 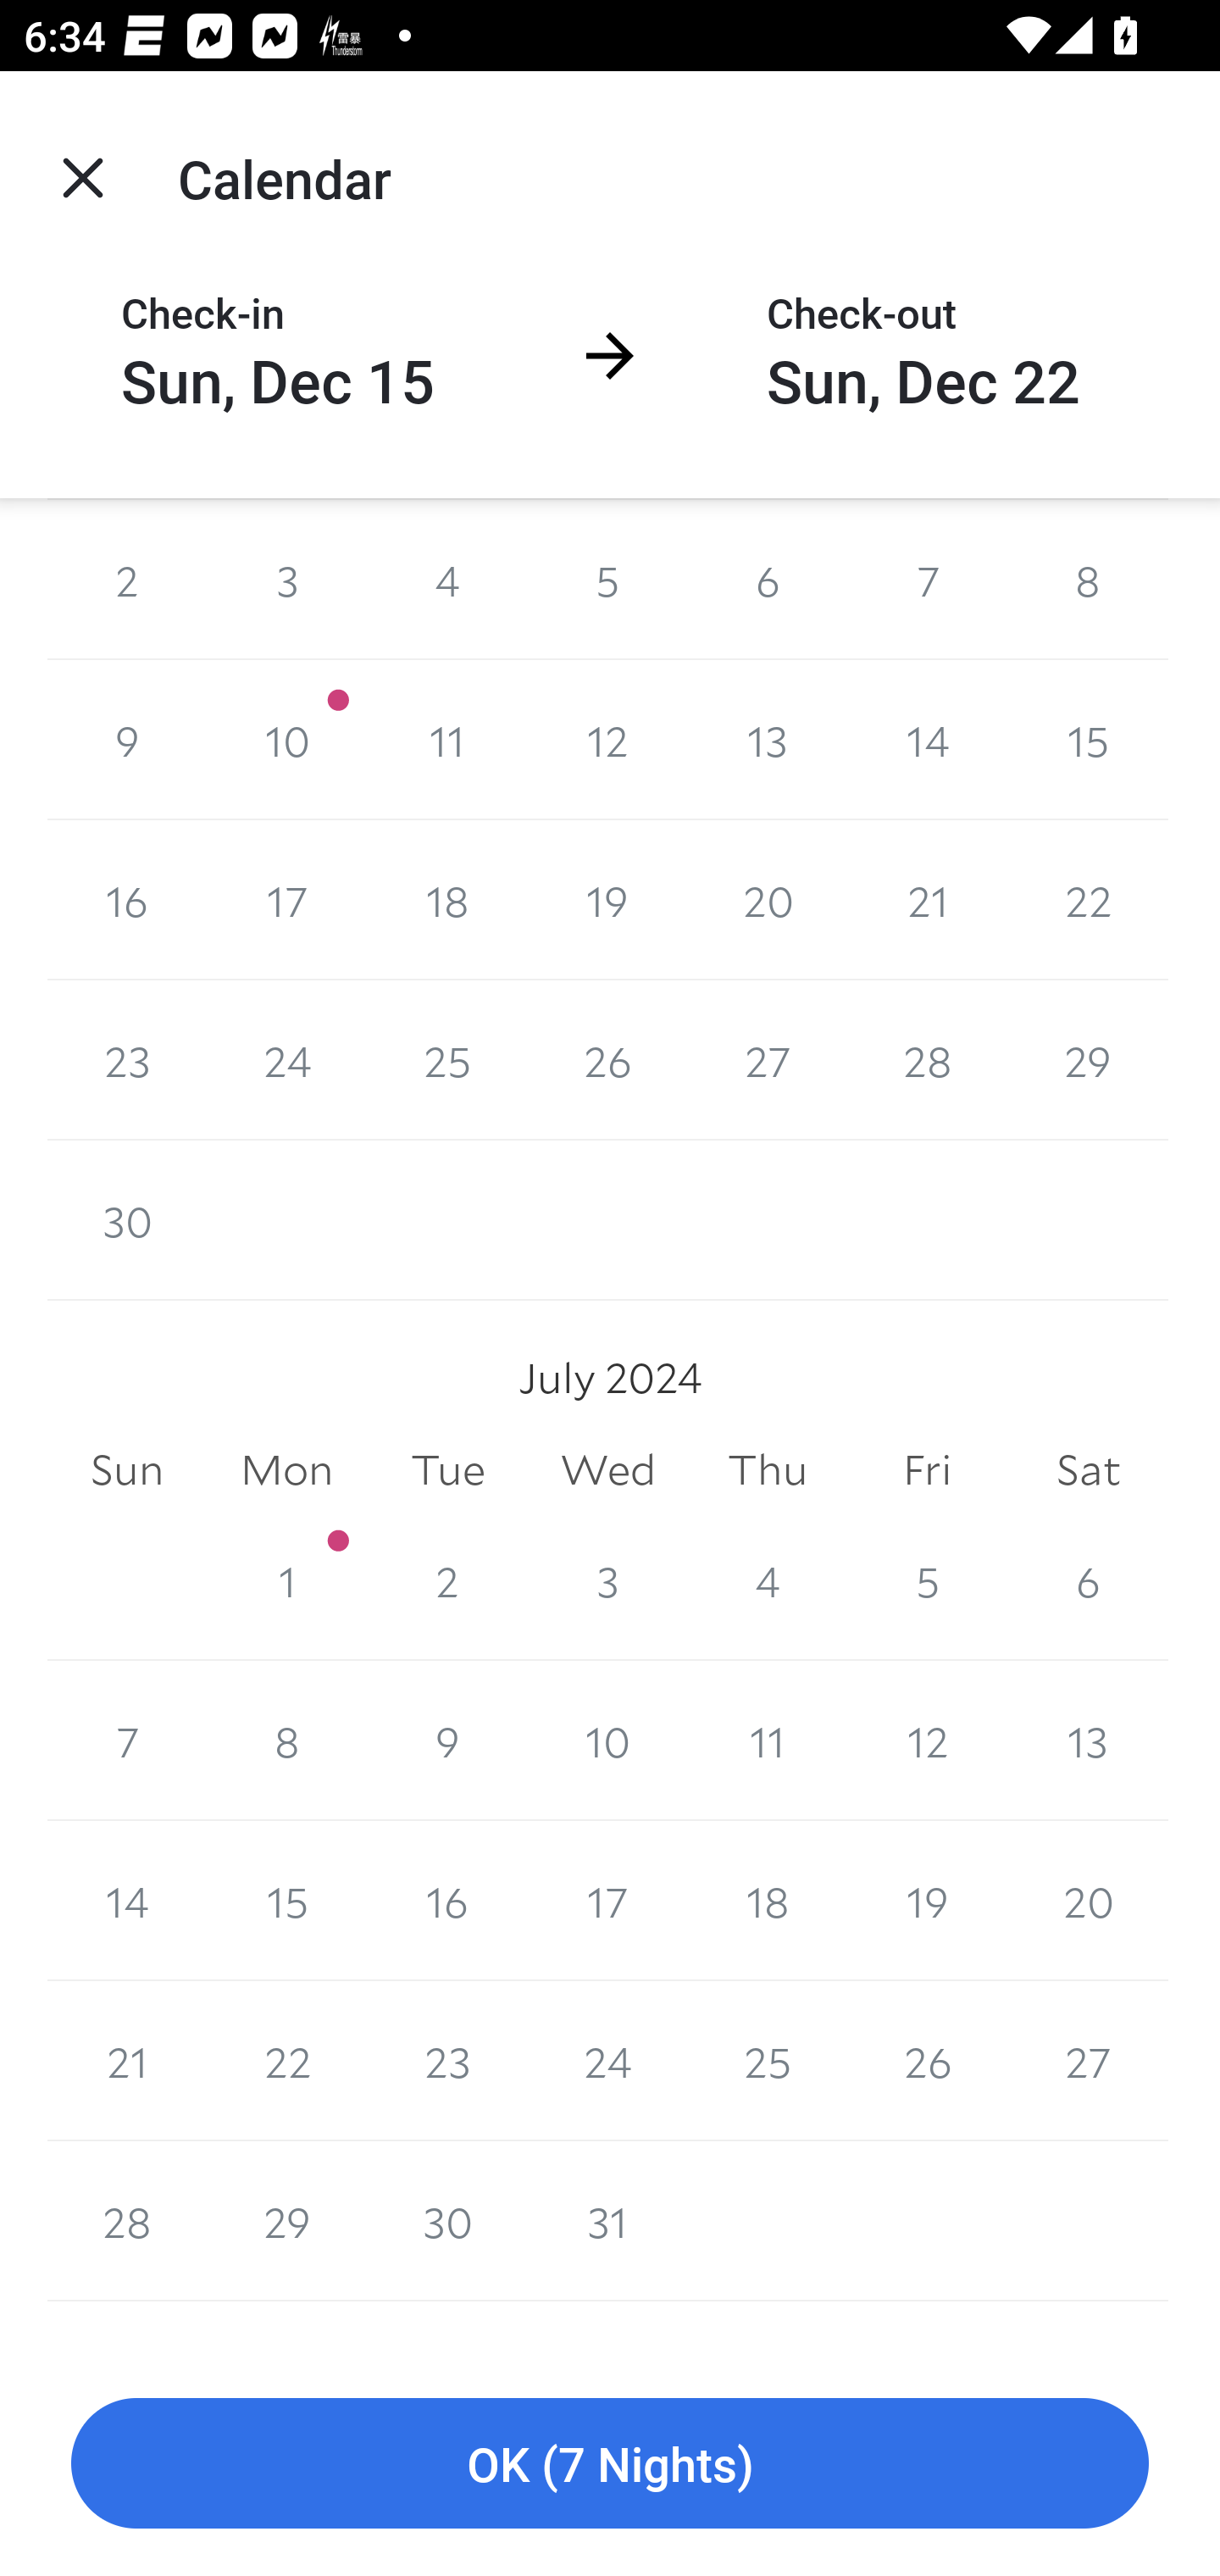 I want to click on 26 26 June 2024, so click(x=608, y=1061).